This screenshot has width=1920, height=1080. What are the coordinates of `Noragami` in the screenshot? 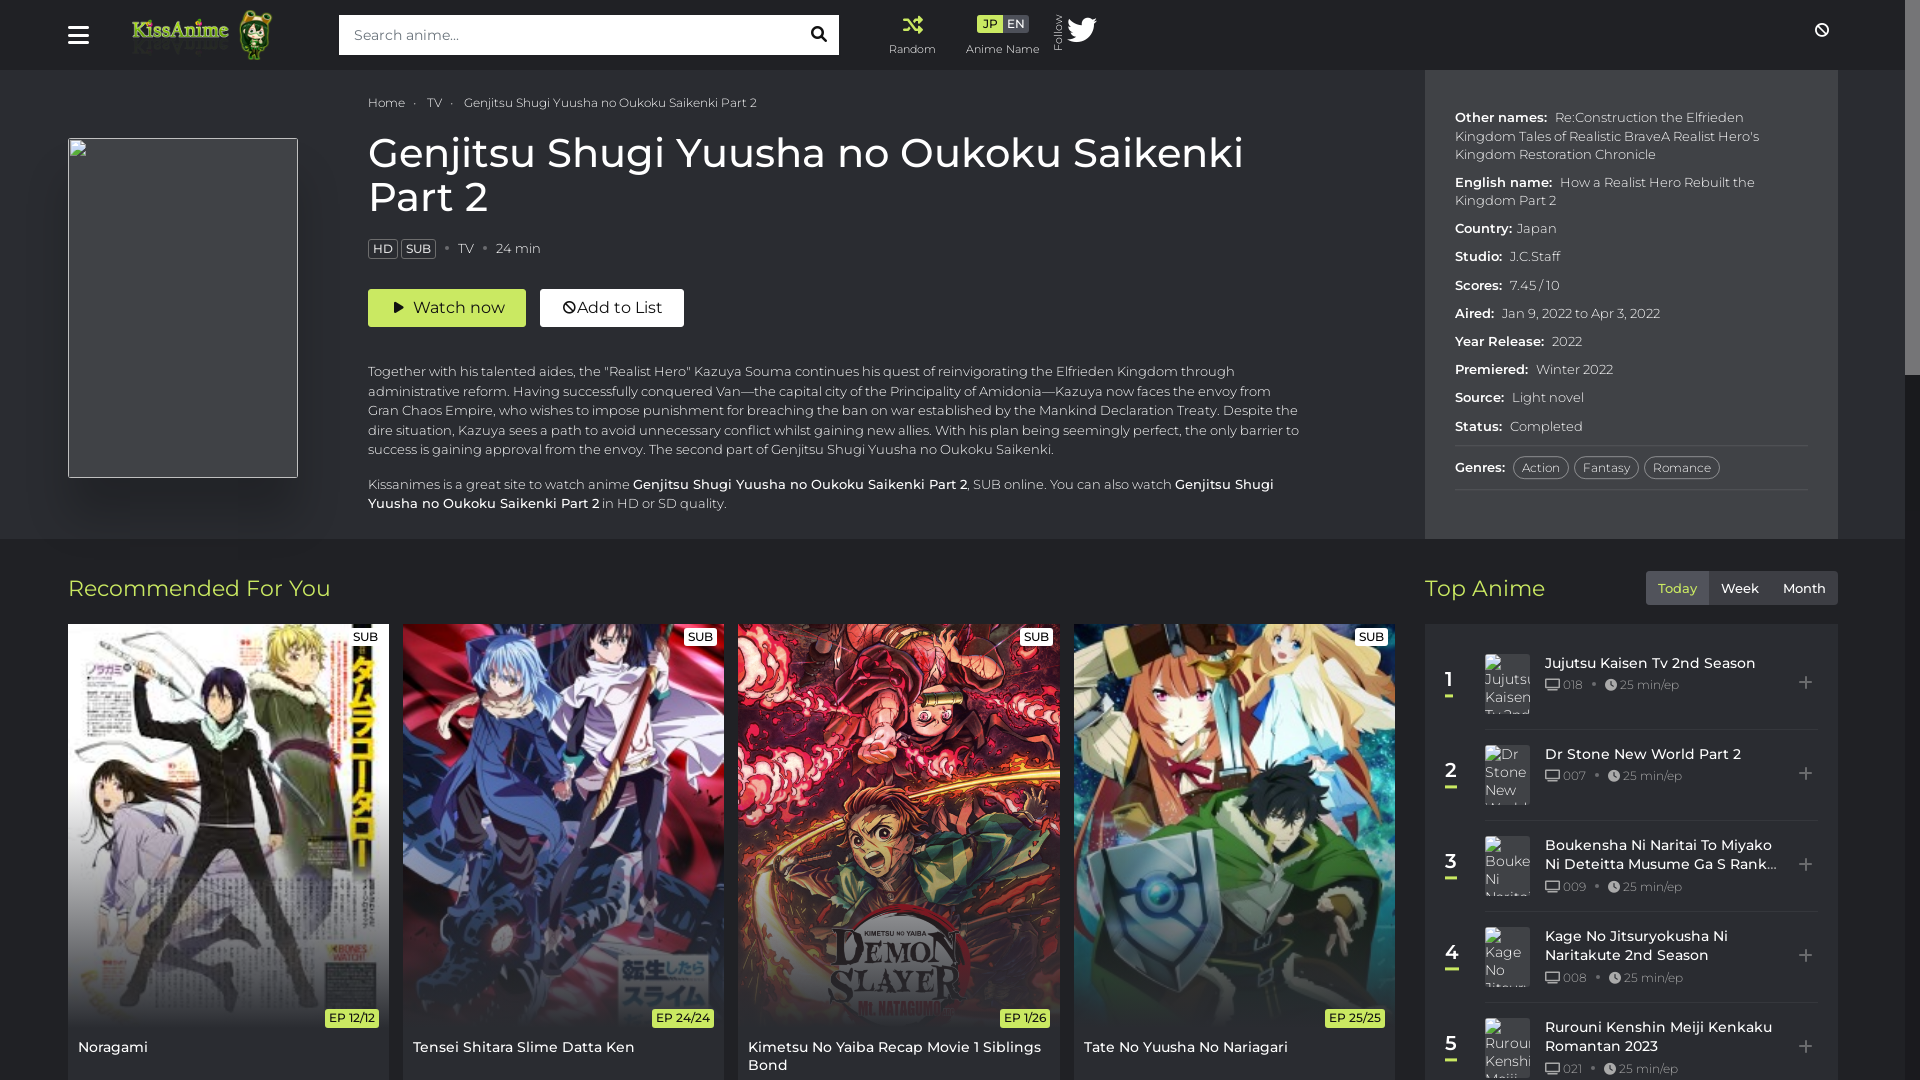 It's located at (113, 1047).